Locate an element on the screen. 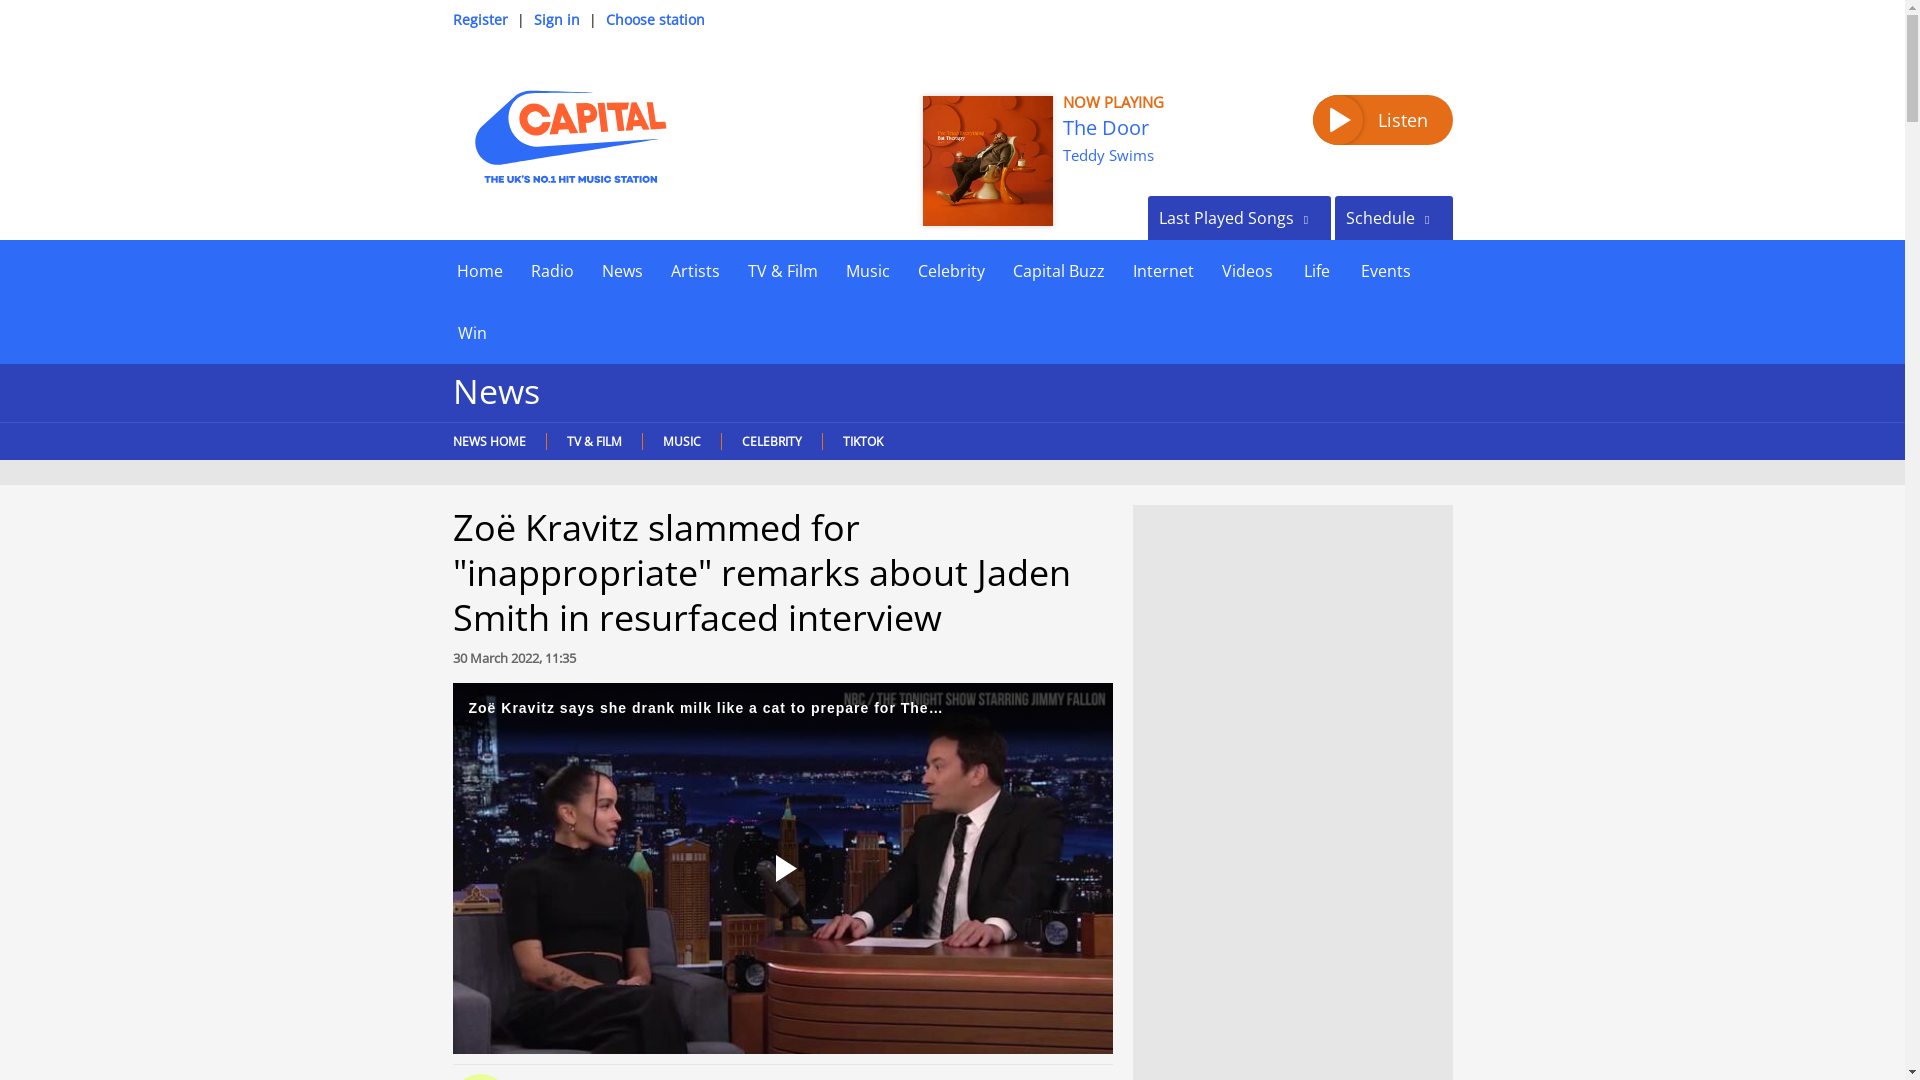 This screenshot has height=1080, width=1920. Life is located at coordinates (1316, 270).